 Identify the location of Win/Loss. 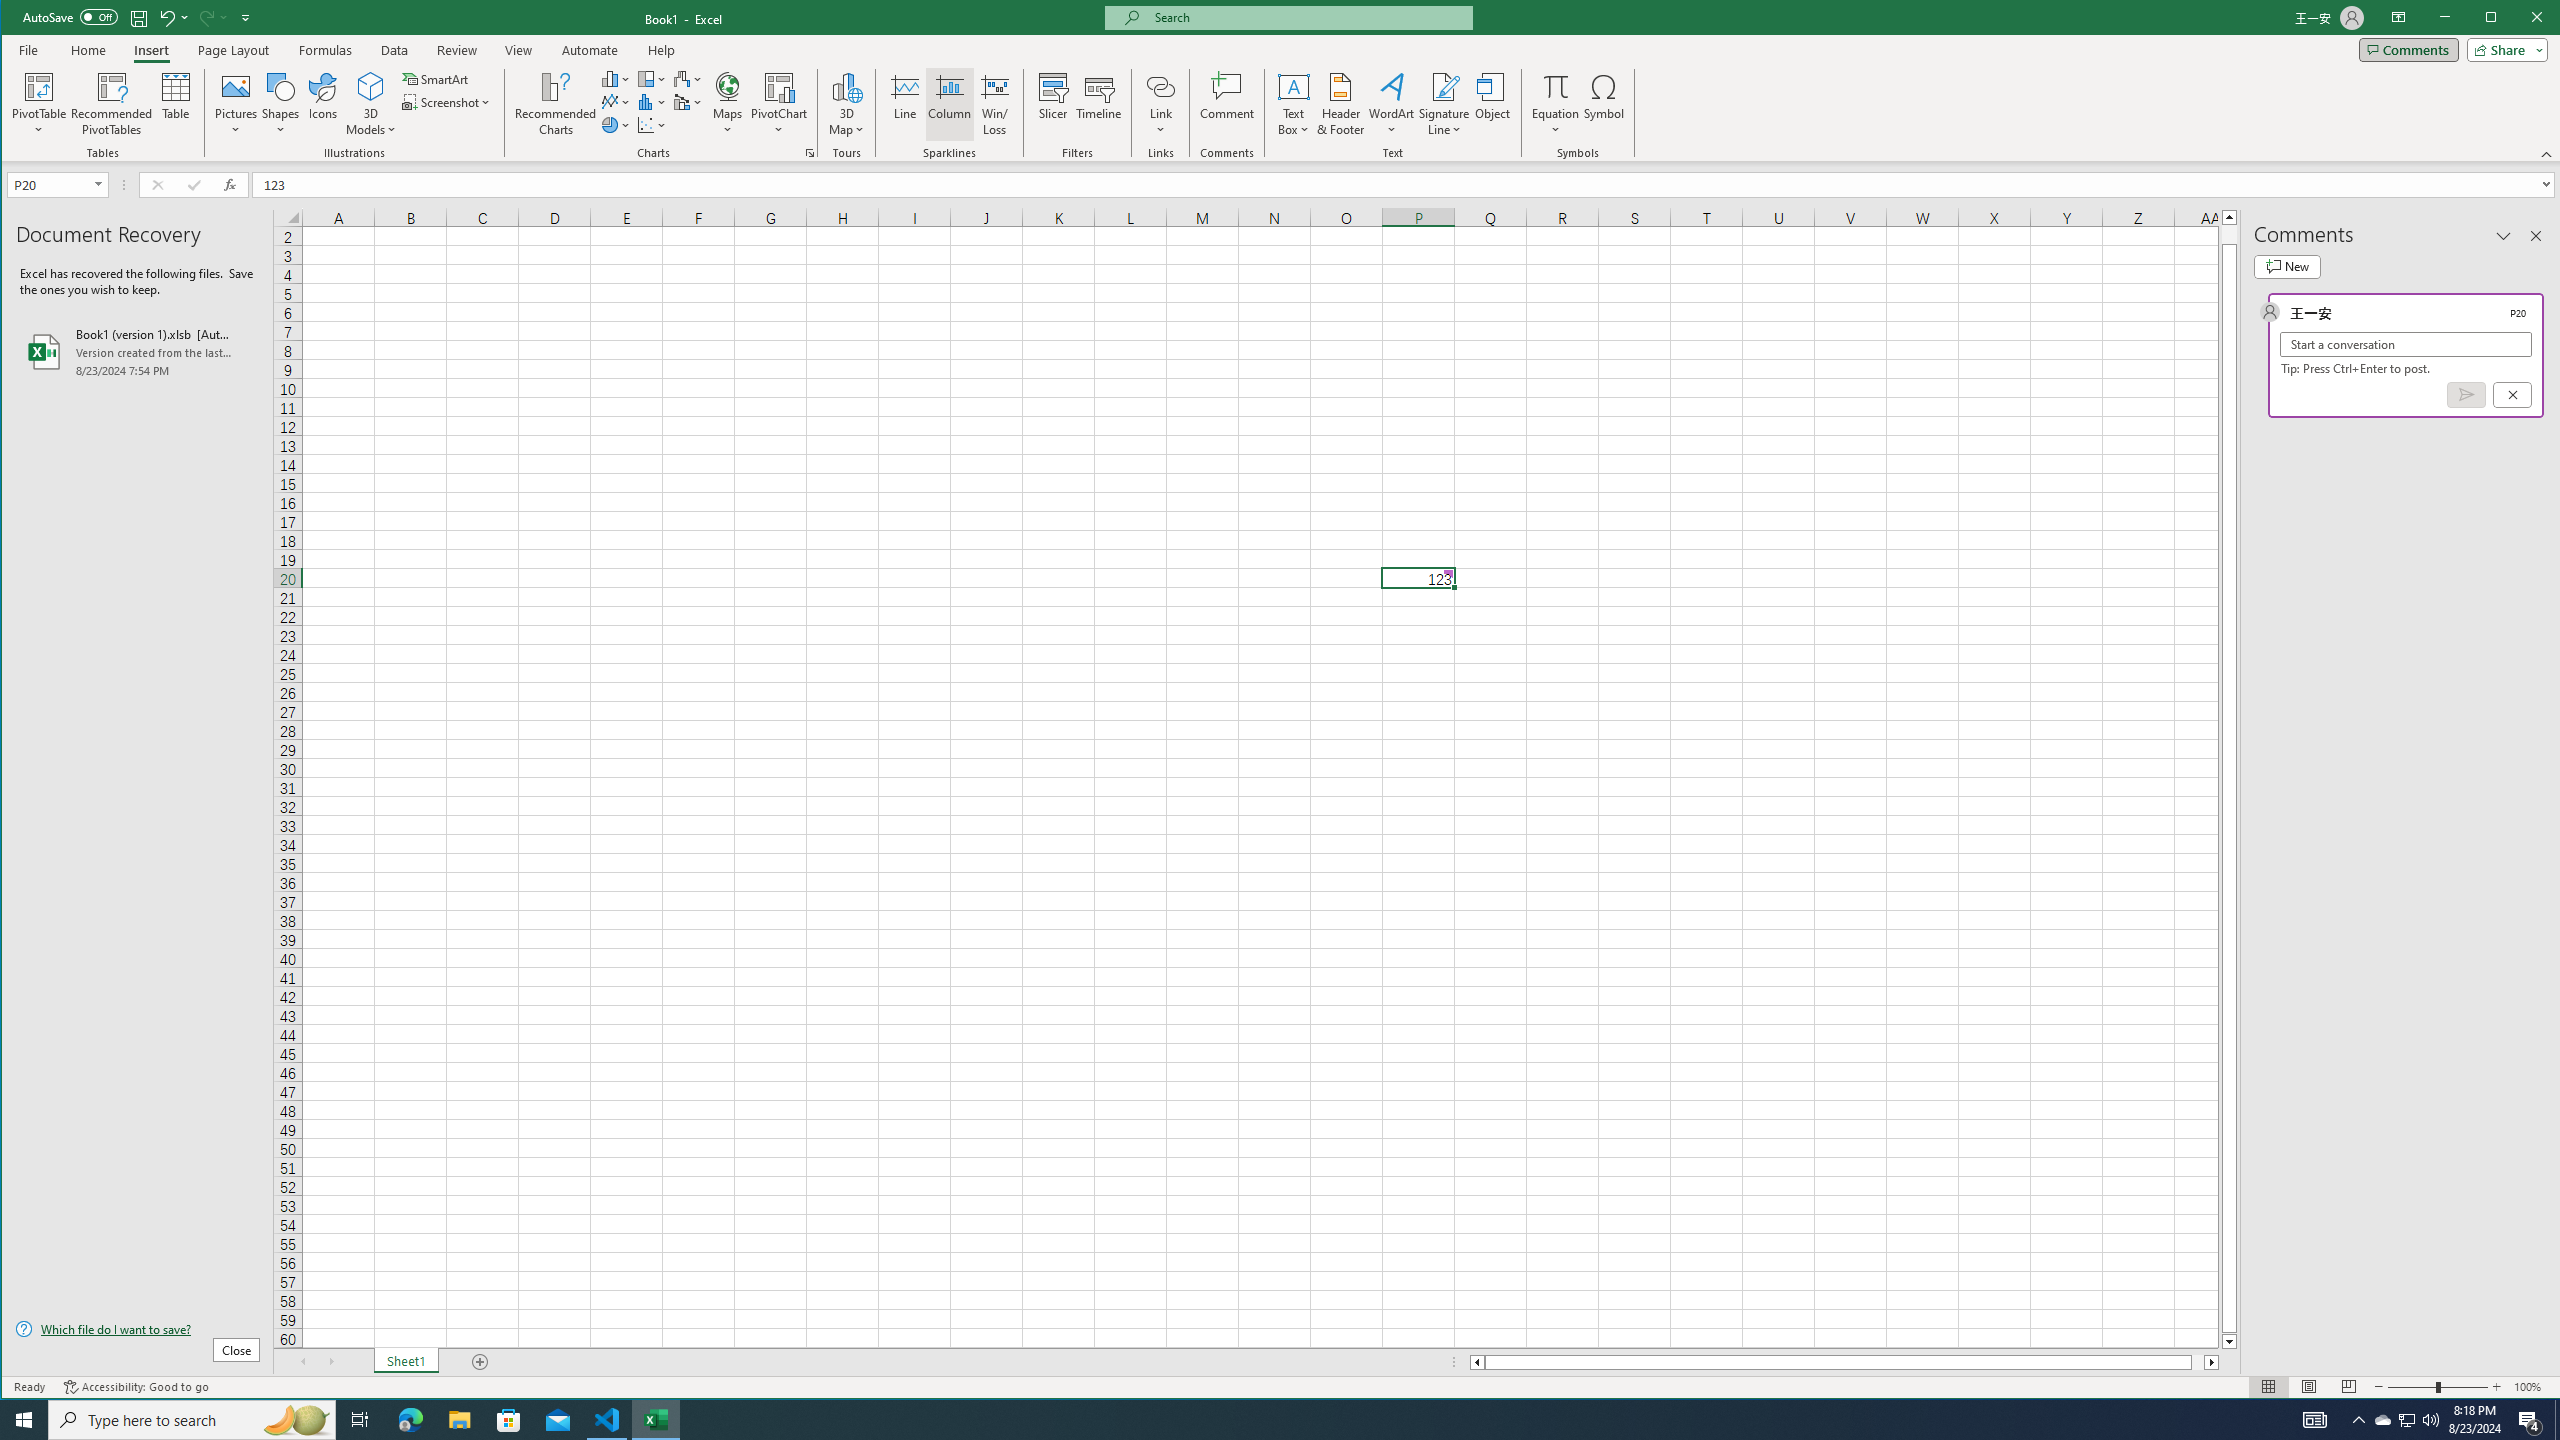
(994, 104).